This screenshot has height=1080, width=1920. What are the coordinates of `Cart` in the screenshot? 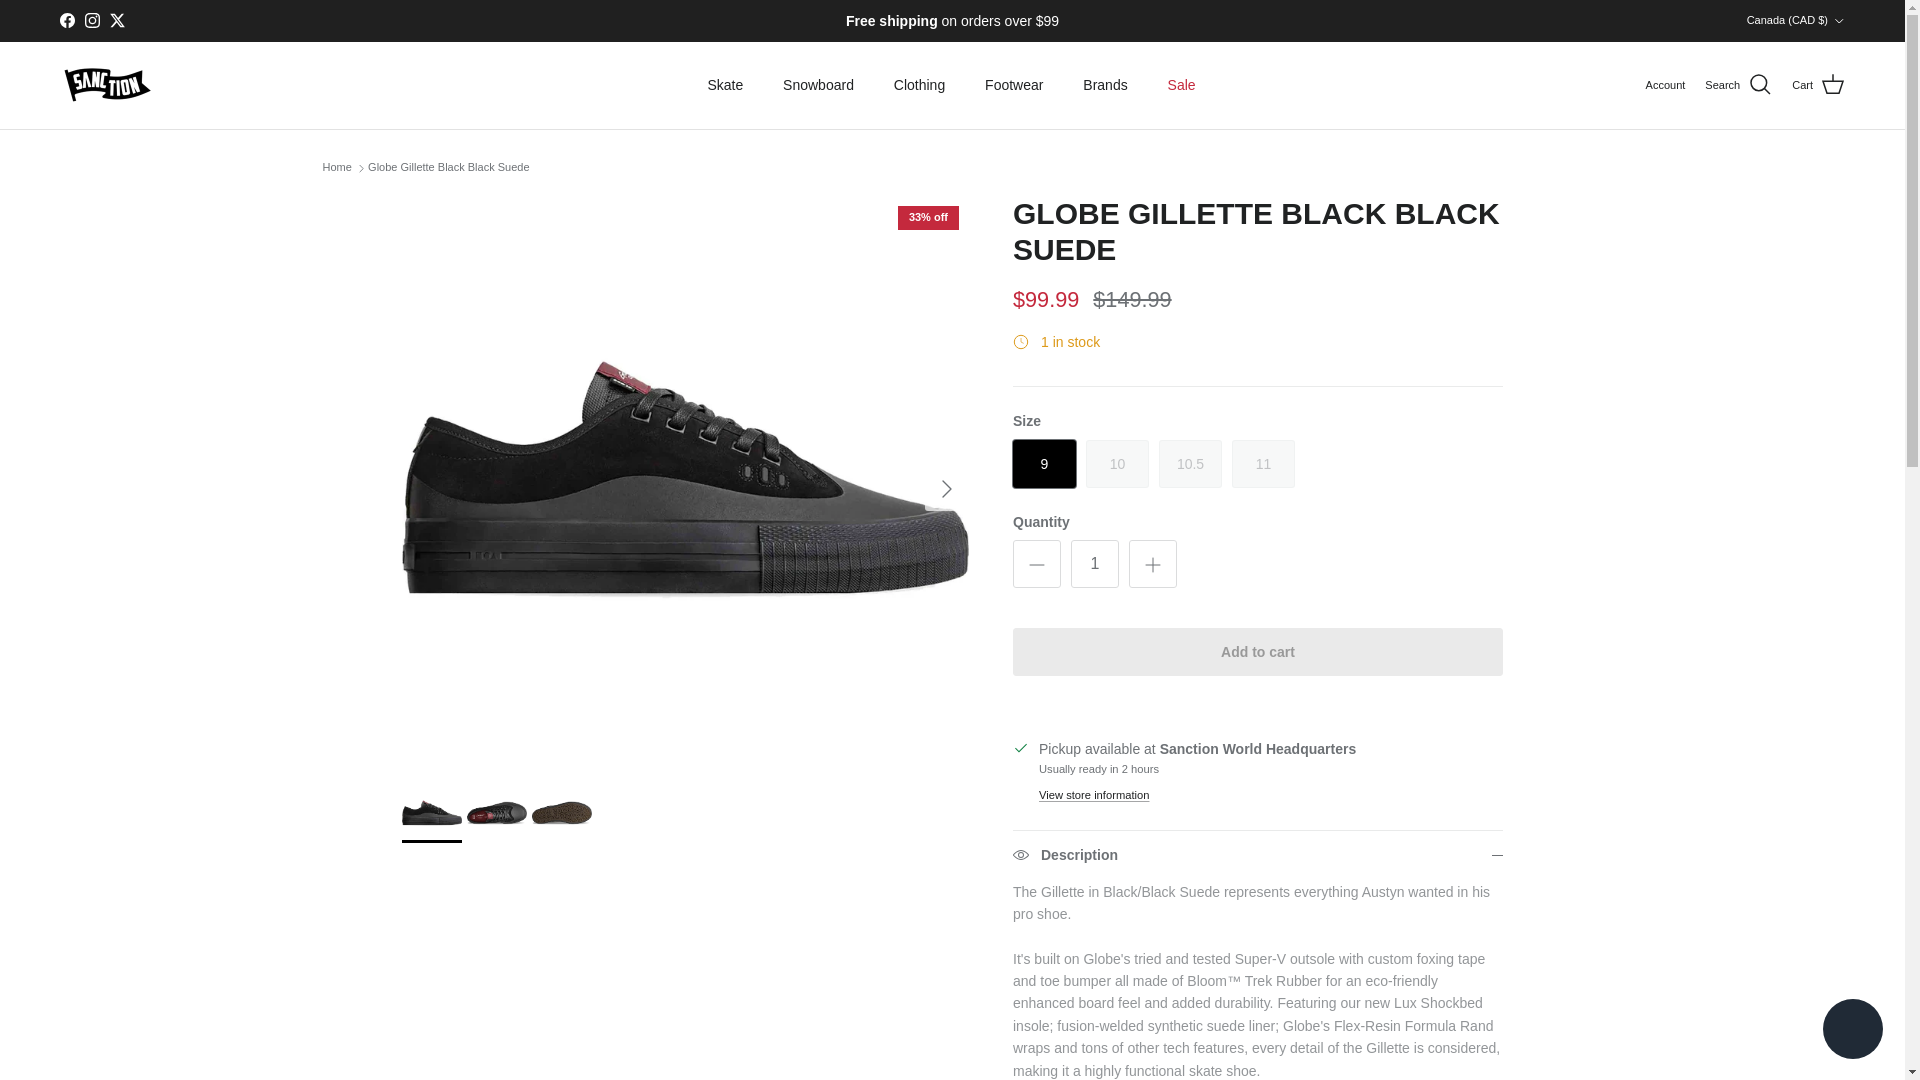 It's located at (1818, 85).